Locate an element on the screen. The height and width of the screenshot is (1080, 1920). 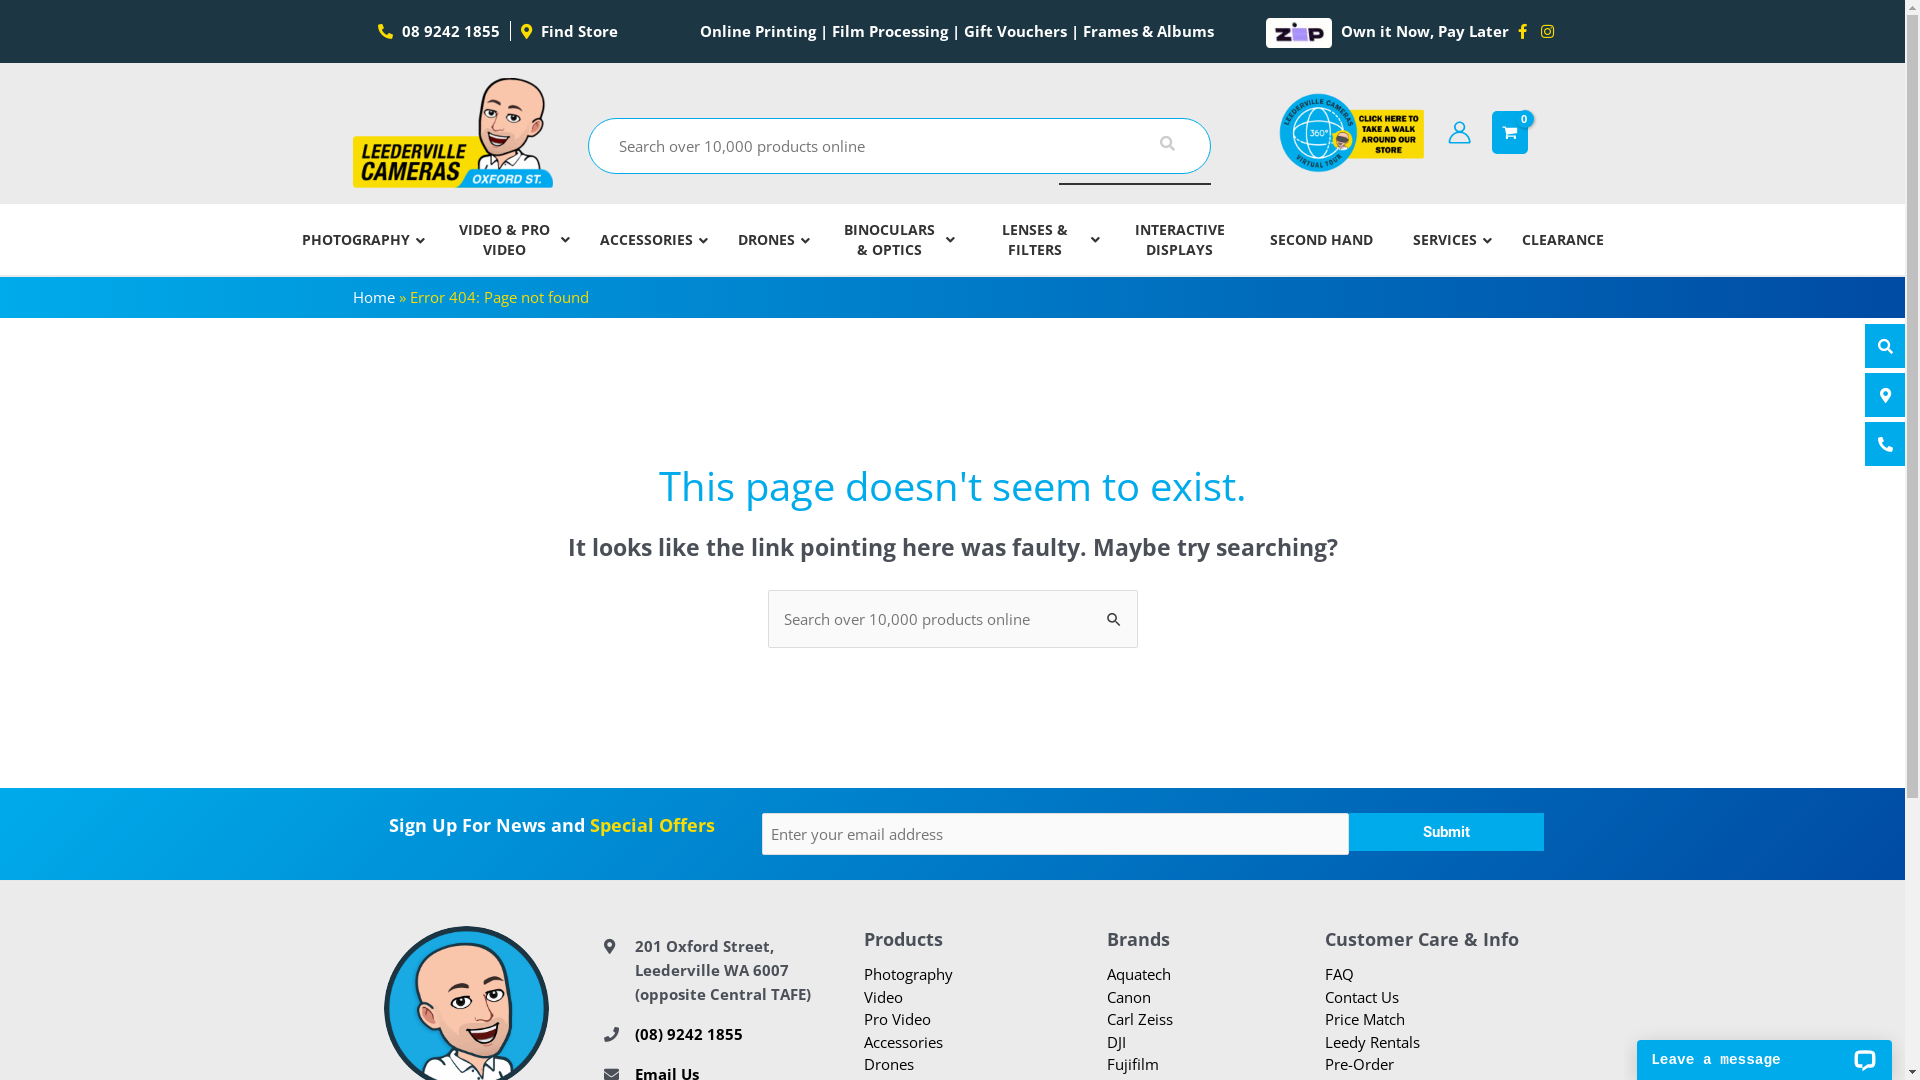
Gift Vouchers is located at coordinates (1016, 31).